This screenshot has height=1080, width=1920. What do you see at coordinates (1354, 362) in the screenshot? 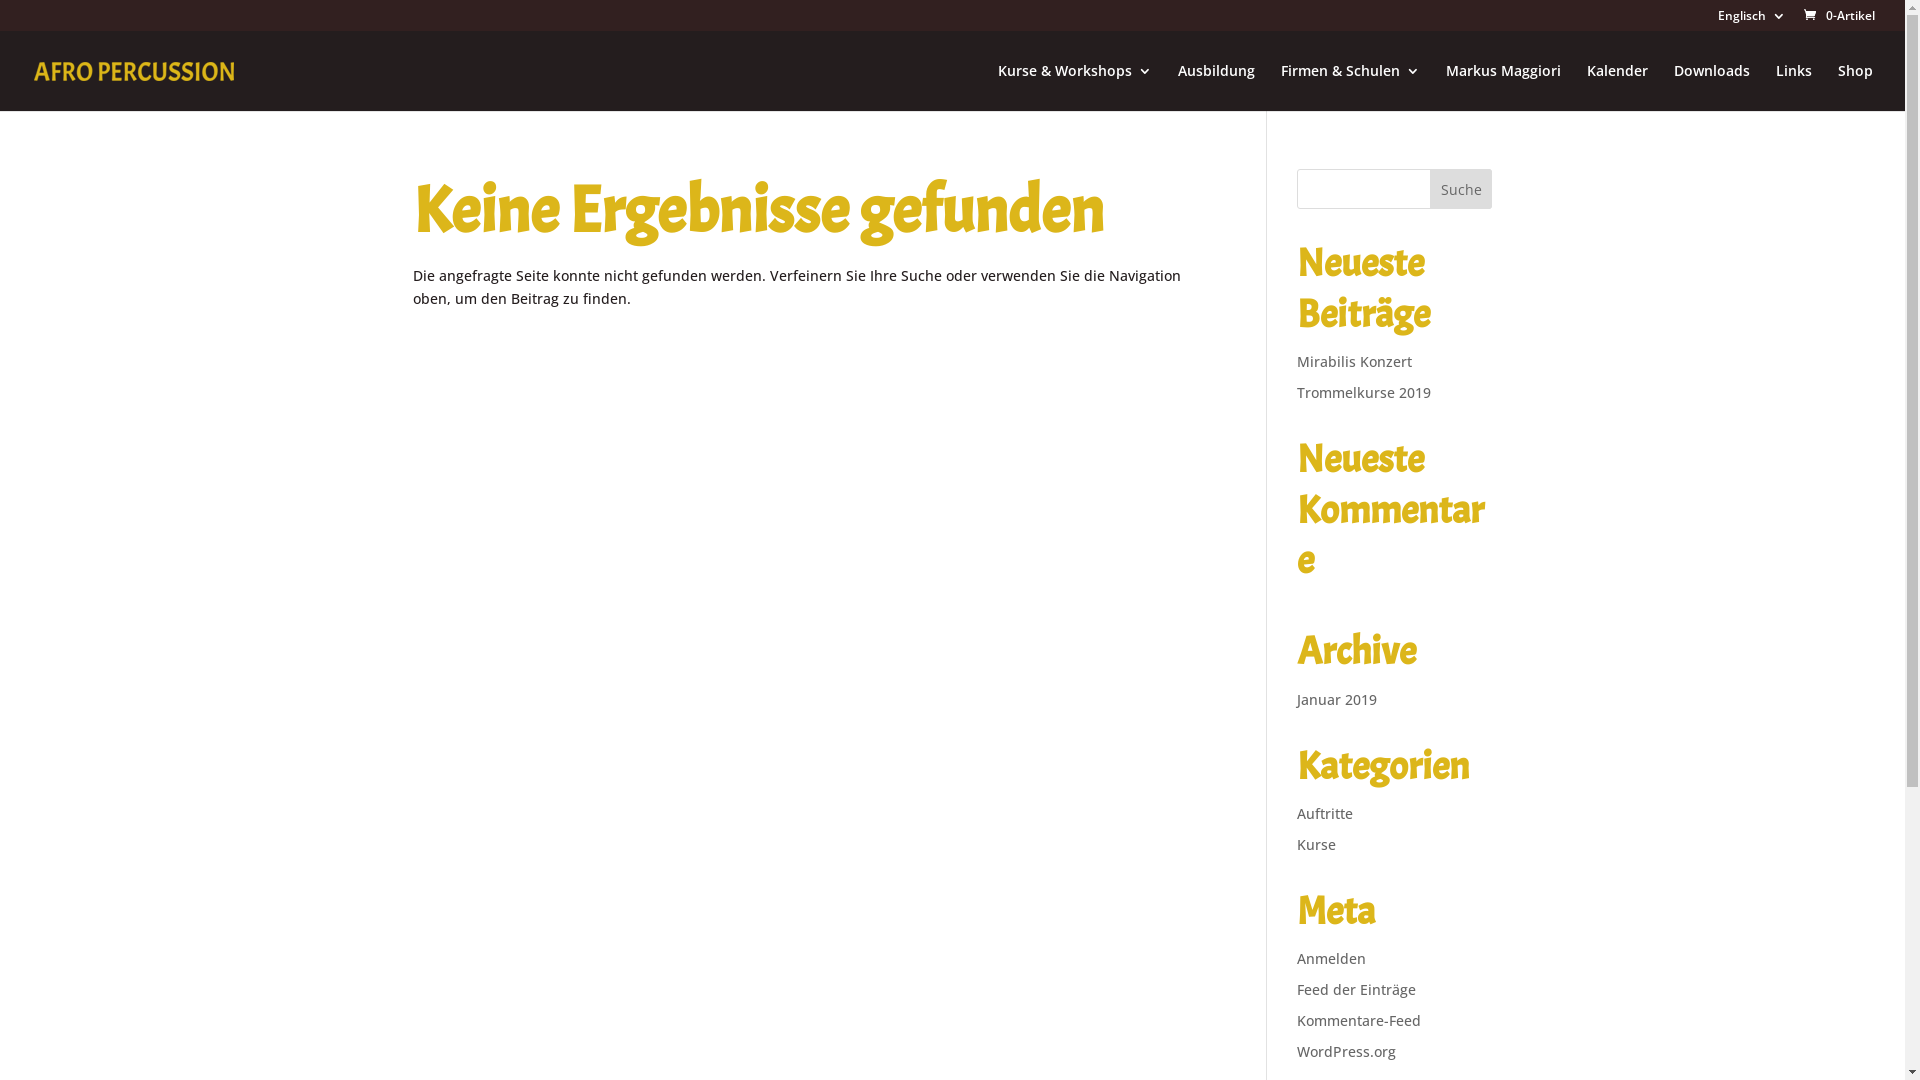
I see `Mirabilis Konzert` at bounding box center [1354, 362].